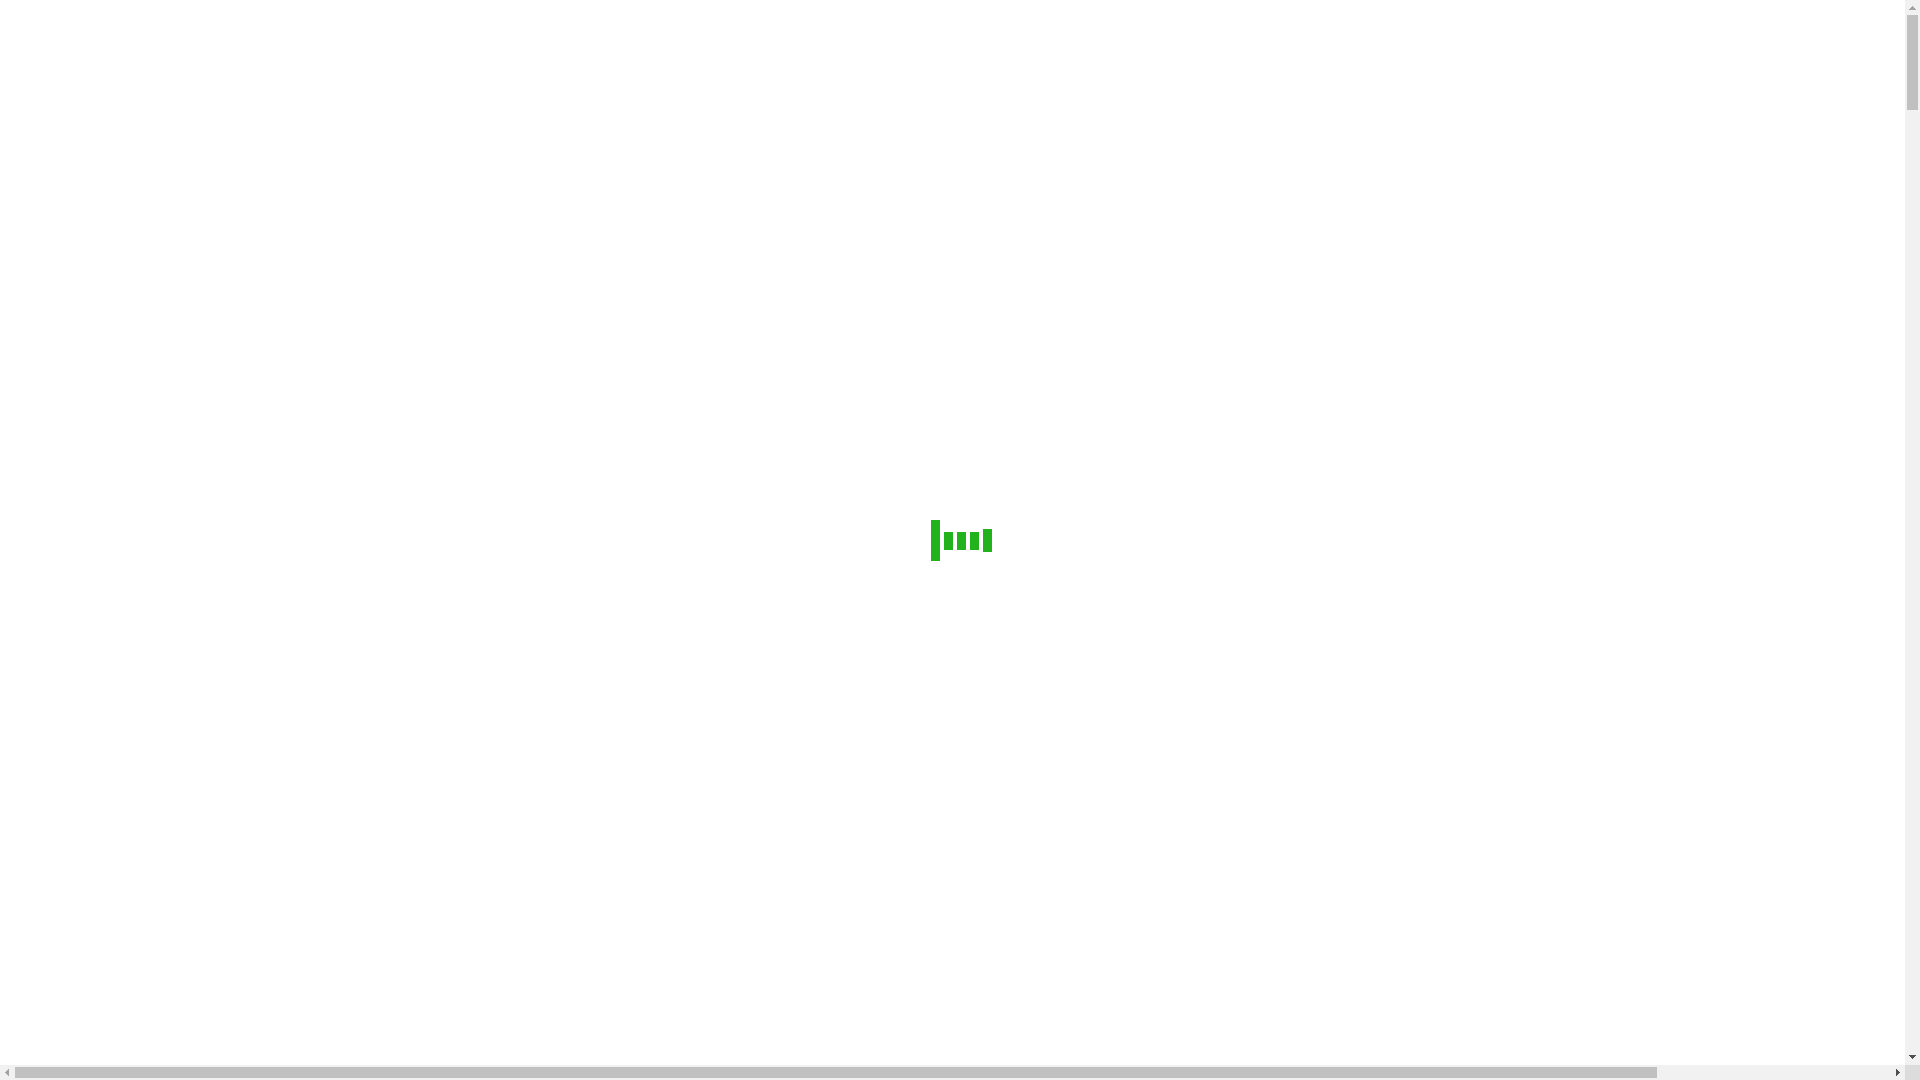 This screenshot has height=1080, width=1920. I want to click on Chipping, so click(158, 610).